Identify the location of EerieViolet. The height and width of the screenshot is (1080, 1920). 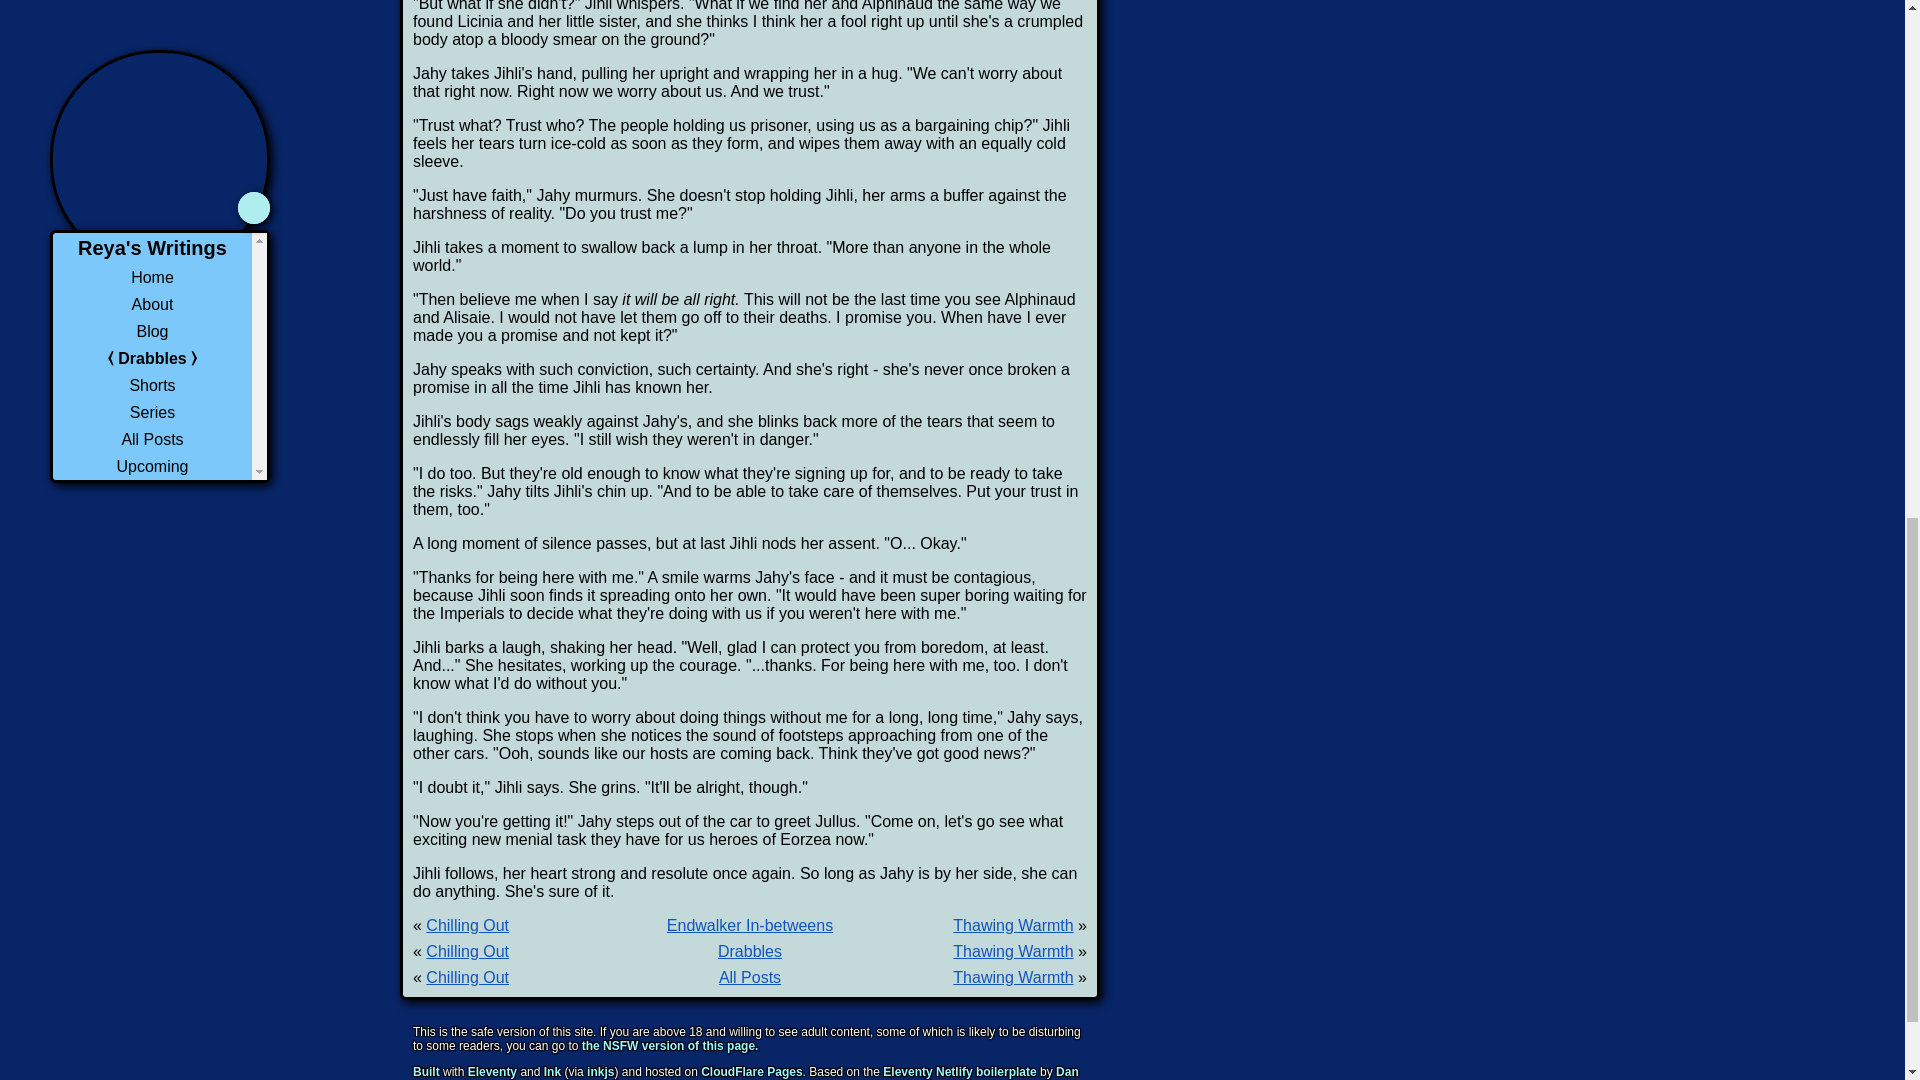
(642, 1079).